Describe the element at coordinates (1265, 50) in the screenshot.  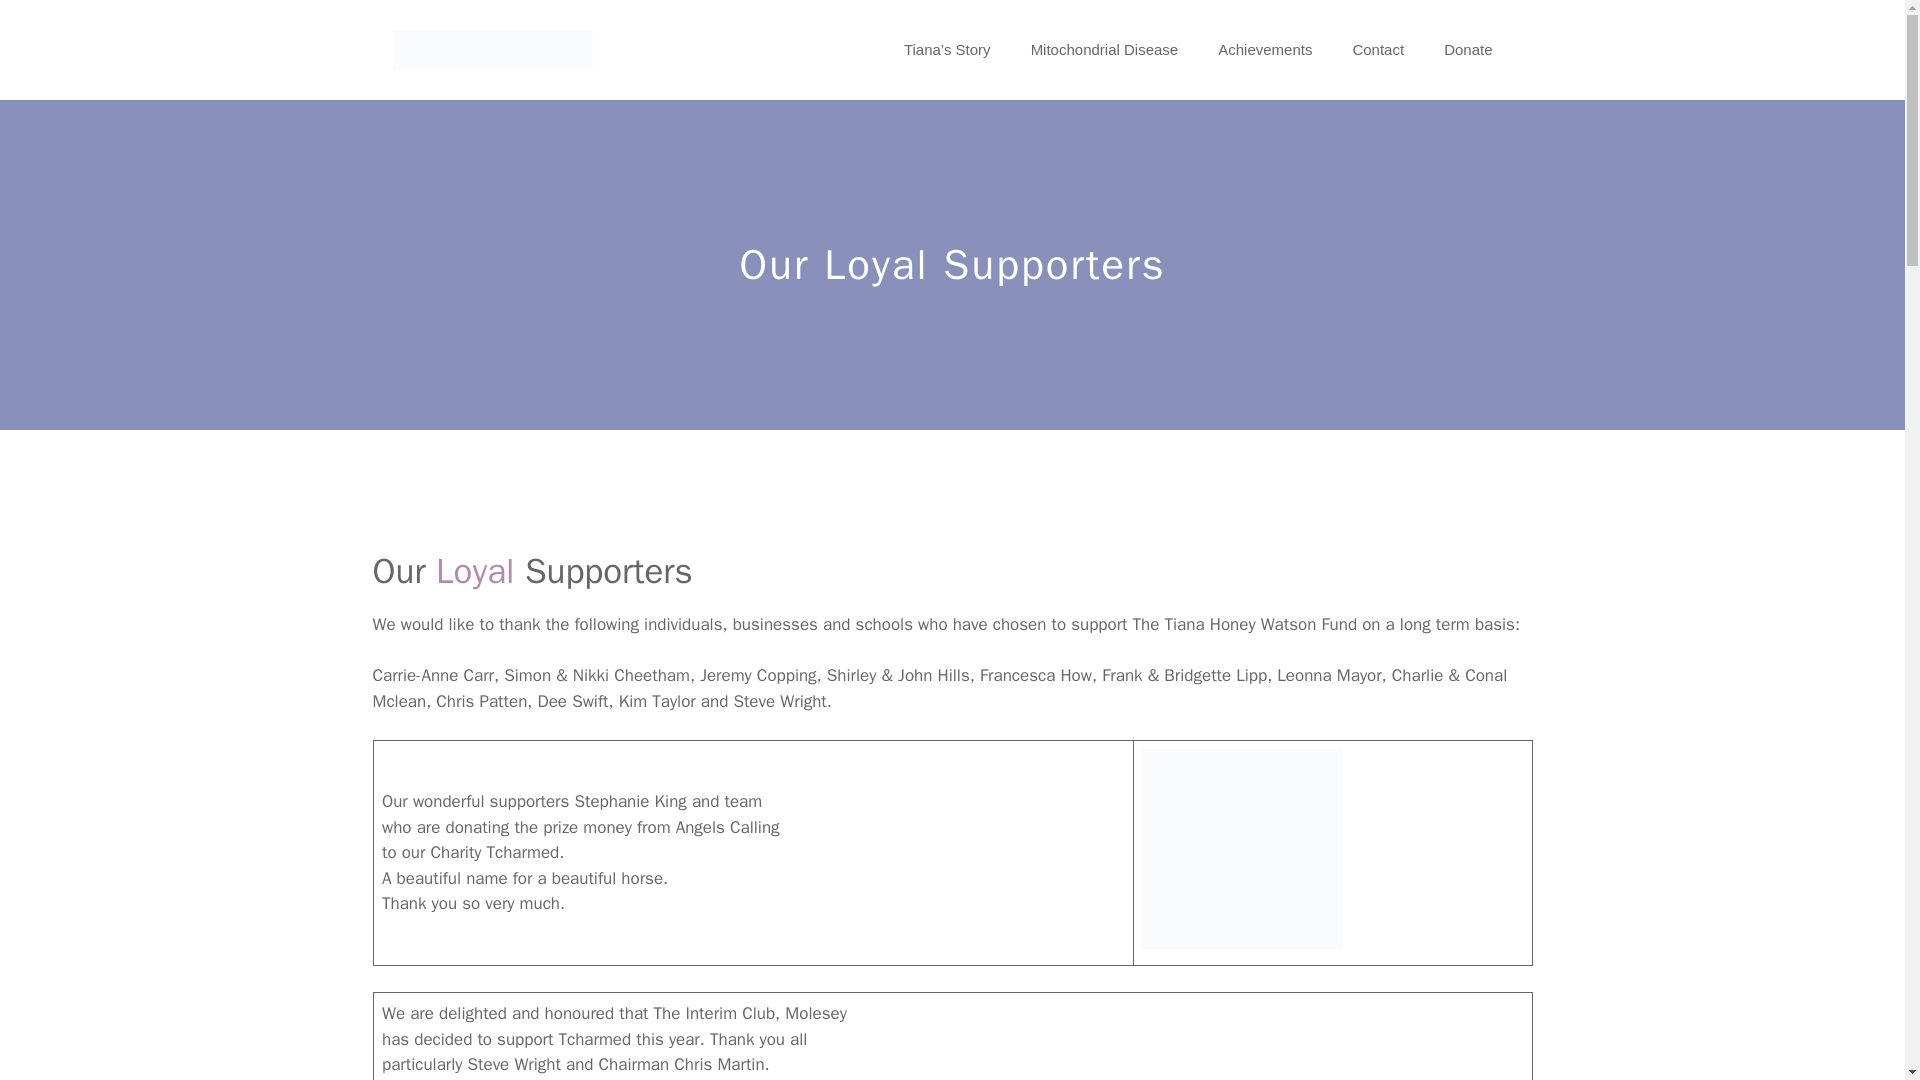
I see `Achievements` at that location.